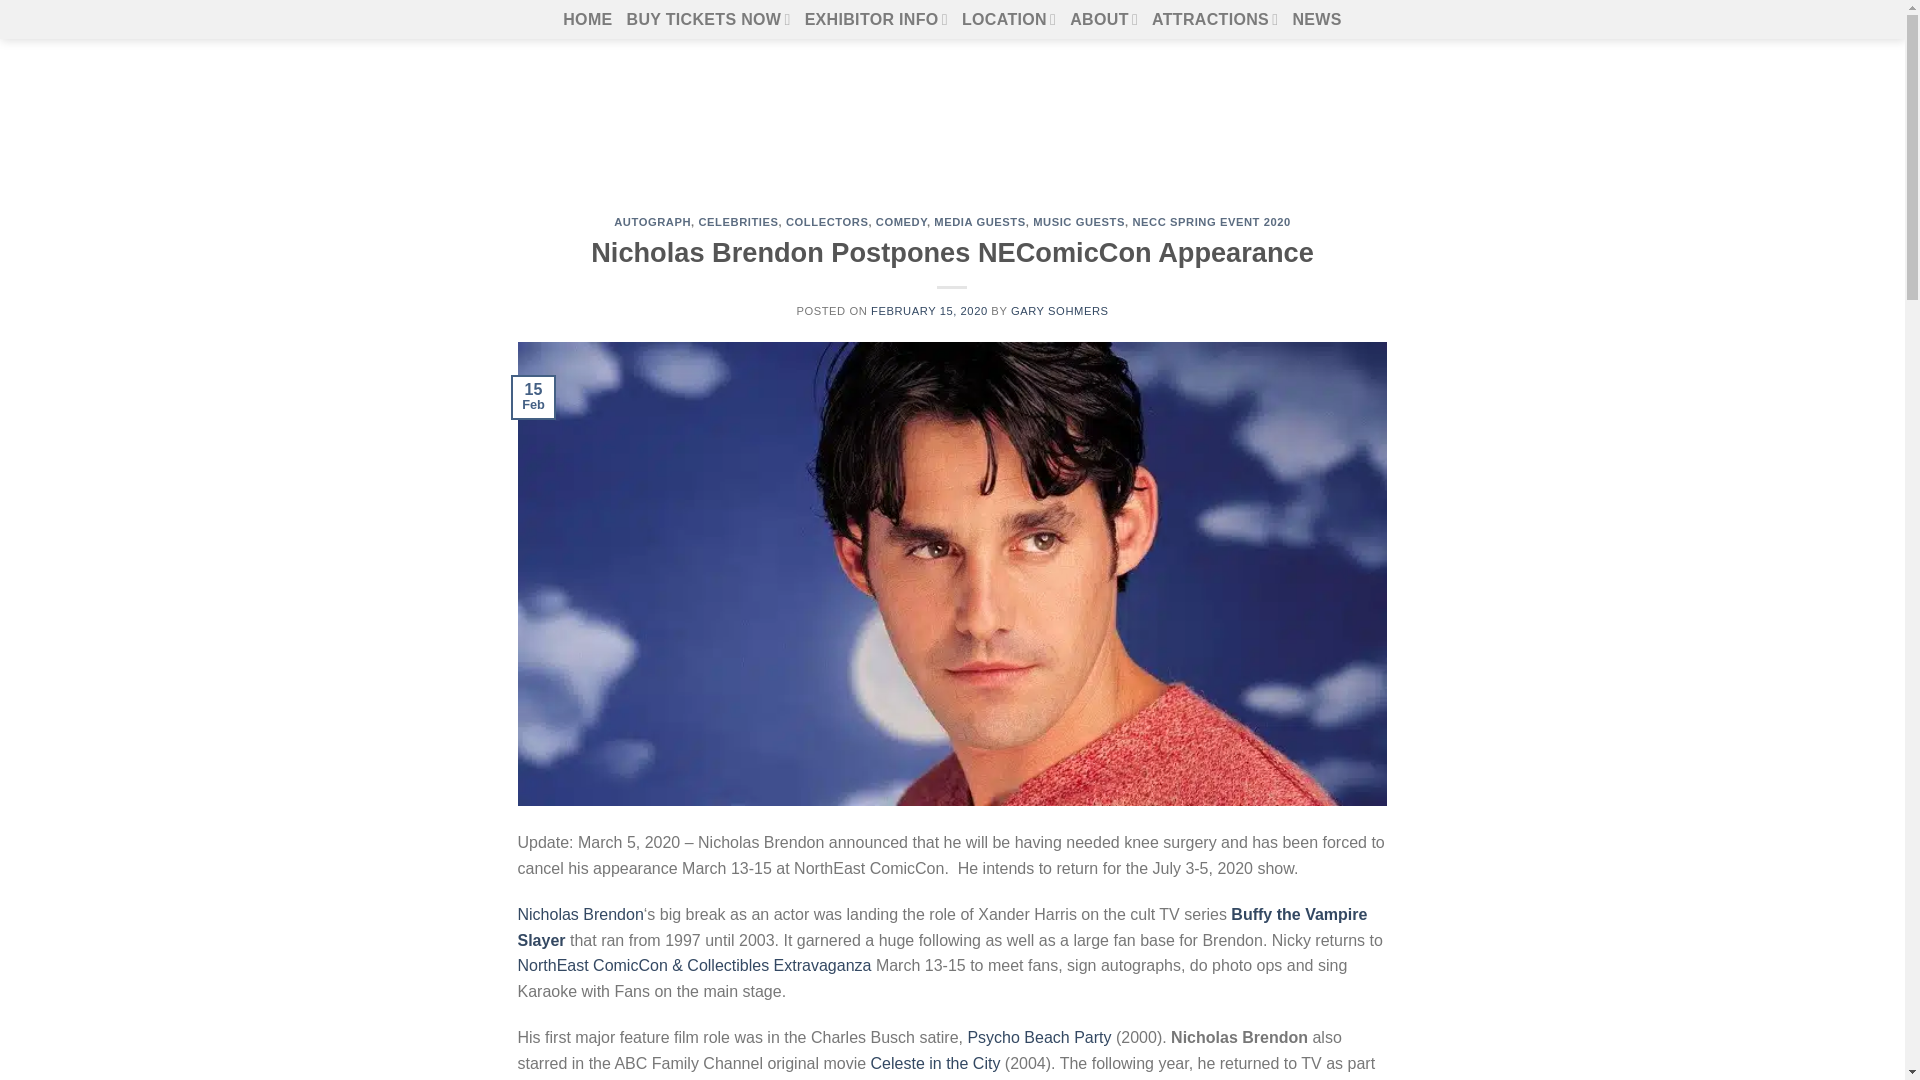  What do you see at coordinates (587, 19) in the screenshot?
I see `HOME` at bounding box center [587, 19].